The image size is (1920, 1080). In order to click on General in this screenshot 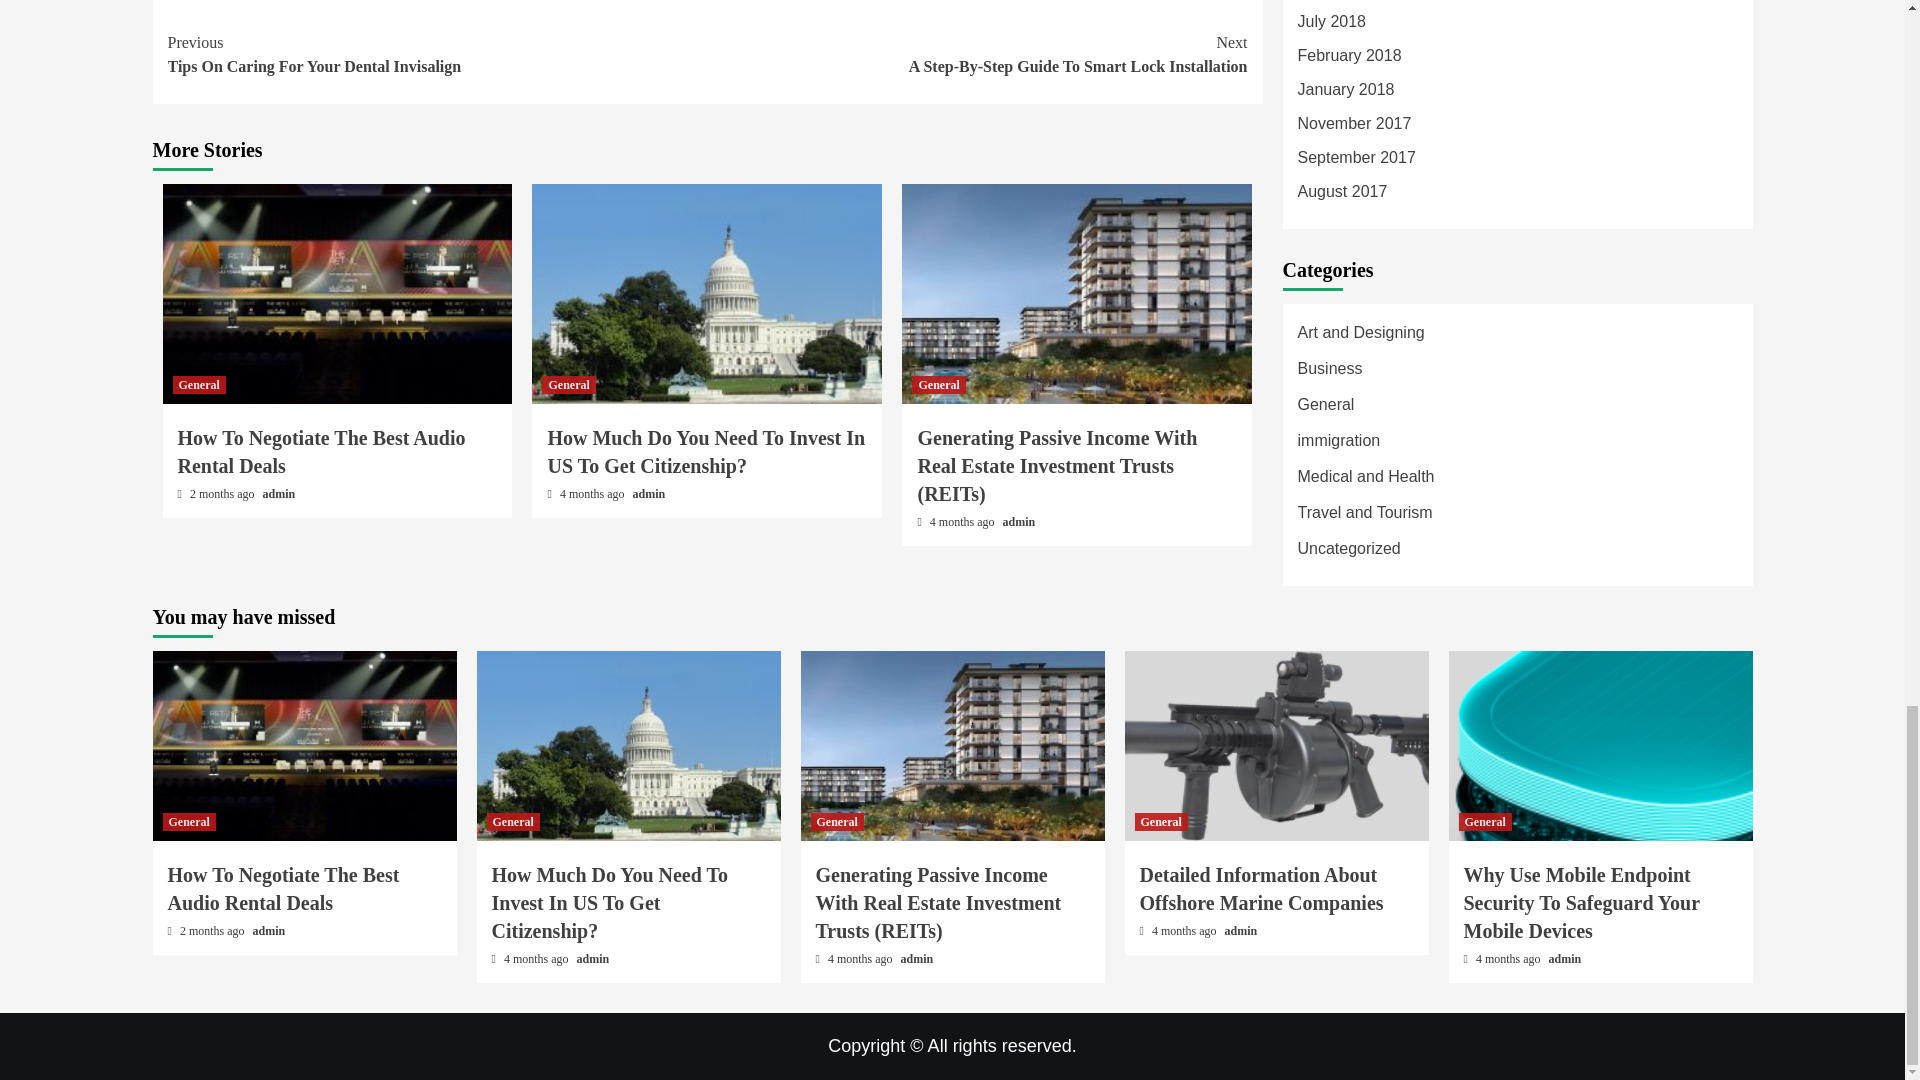, I will do `click(438, 54)`.